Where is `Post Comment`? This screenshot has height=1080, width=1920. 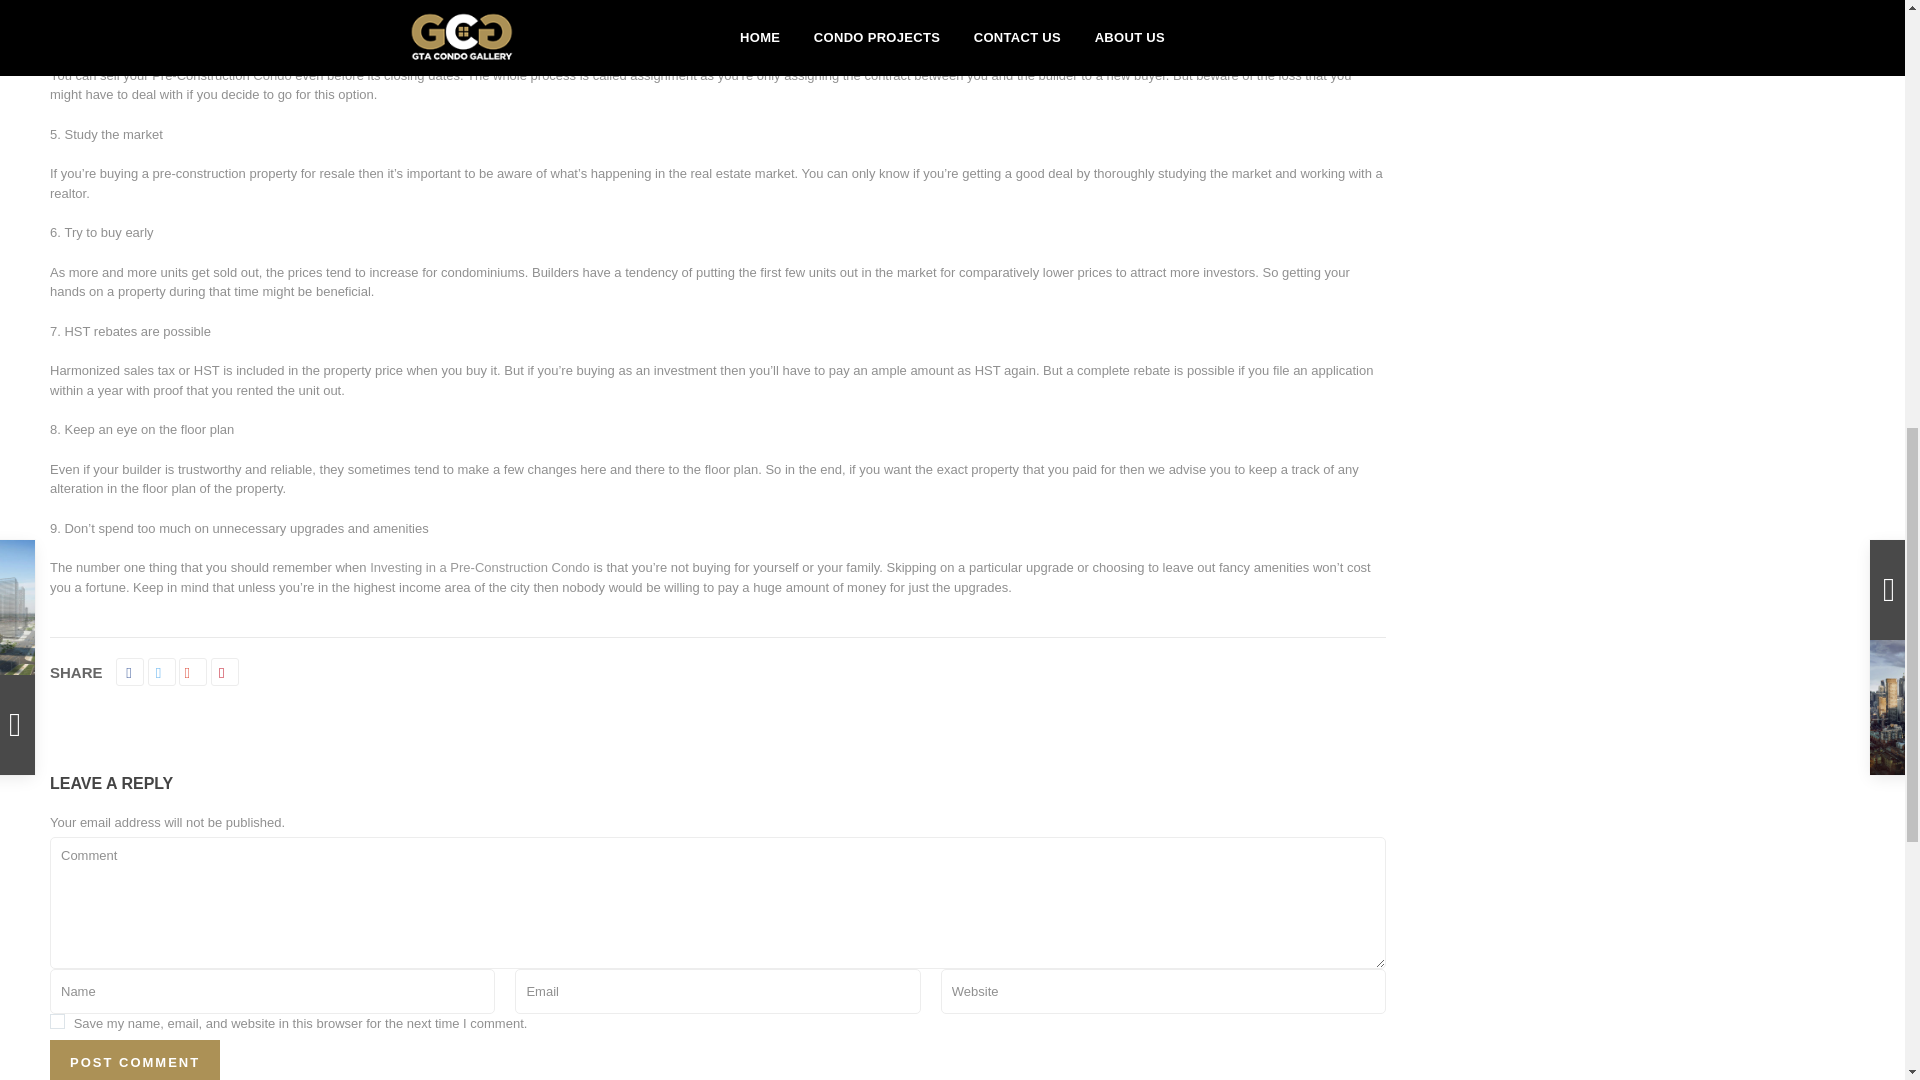 Post Comment is located at coordinates (134, 1060).